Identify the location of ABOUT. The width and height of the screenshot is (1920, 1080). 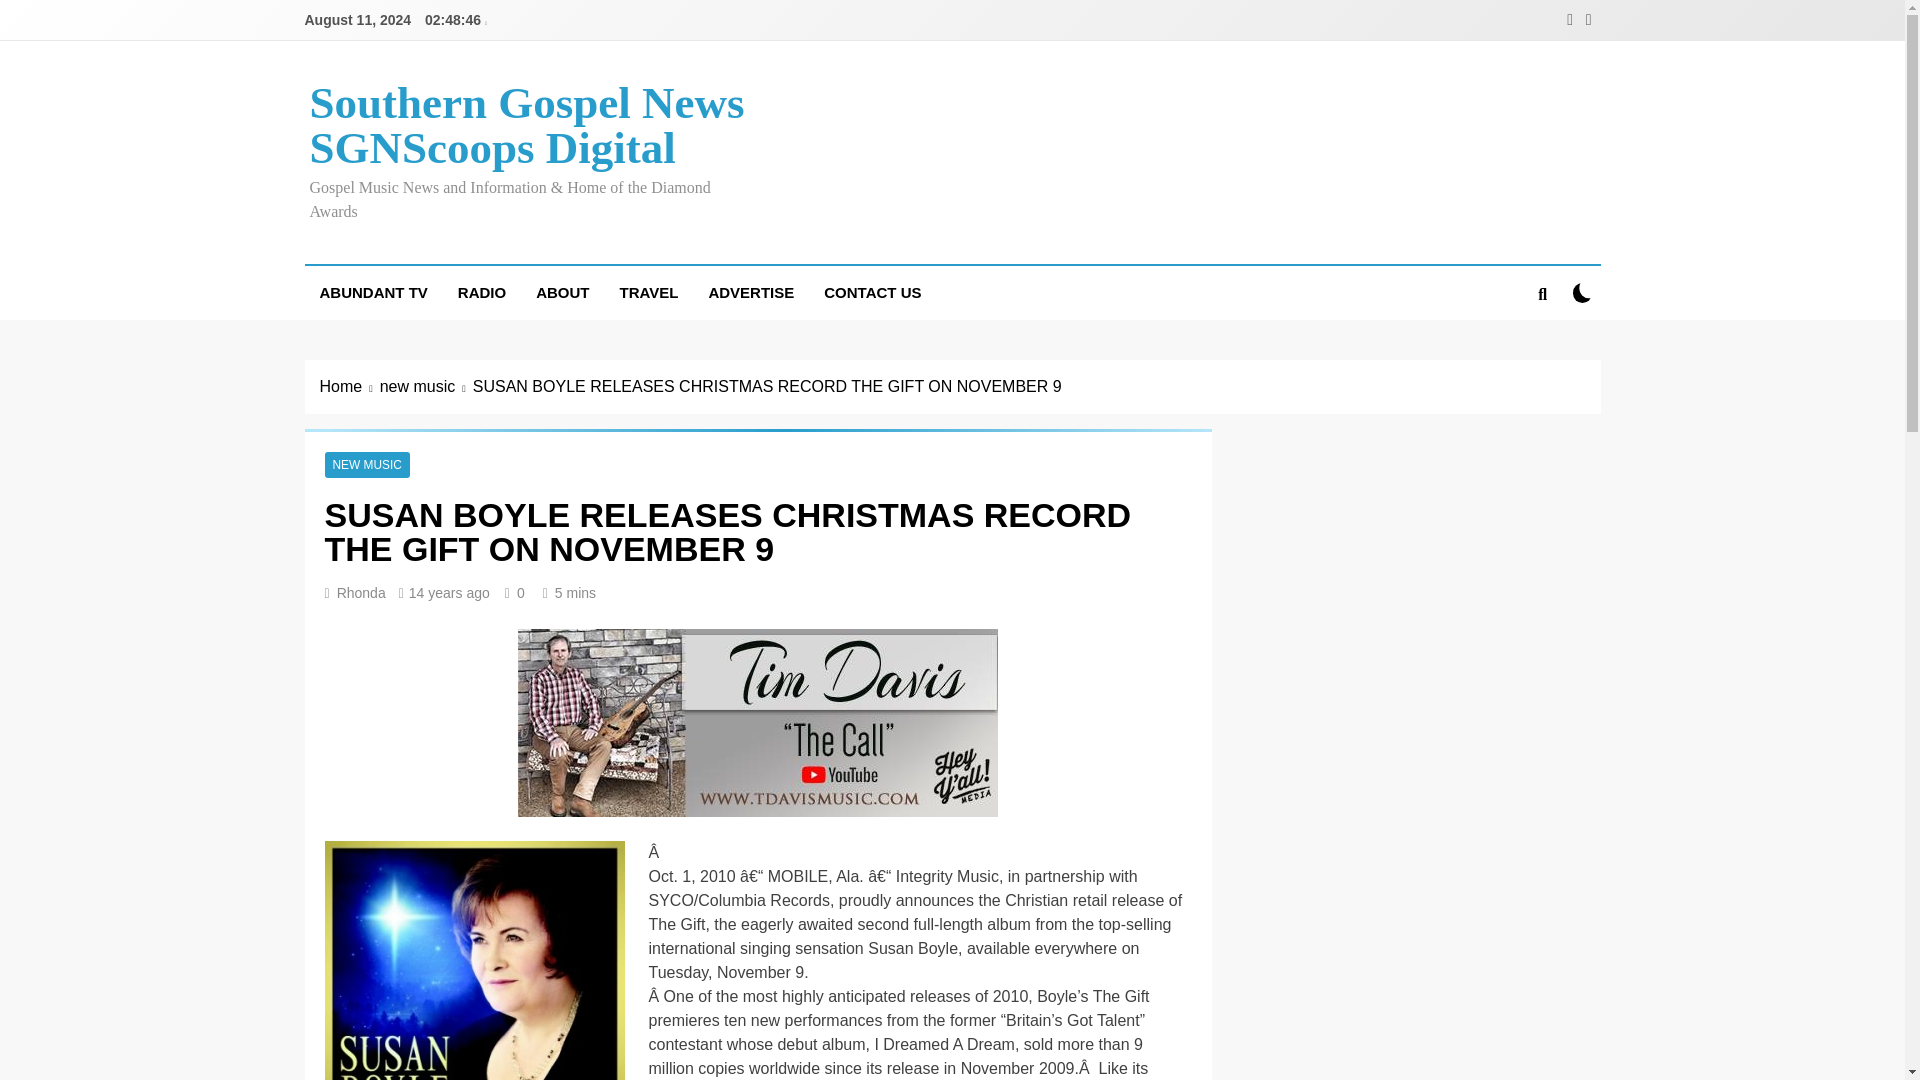
(562, 292).